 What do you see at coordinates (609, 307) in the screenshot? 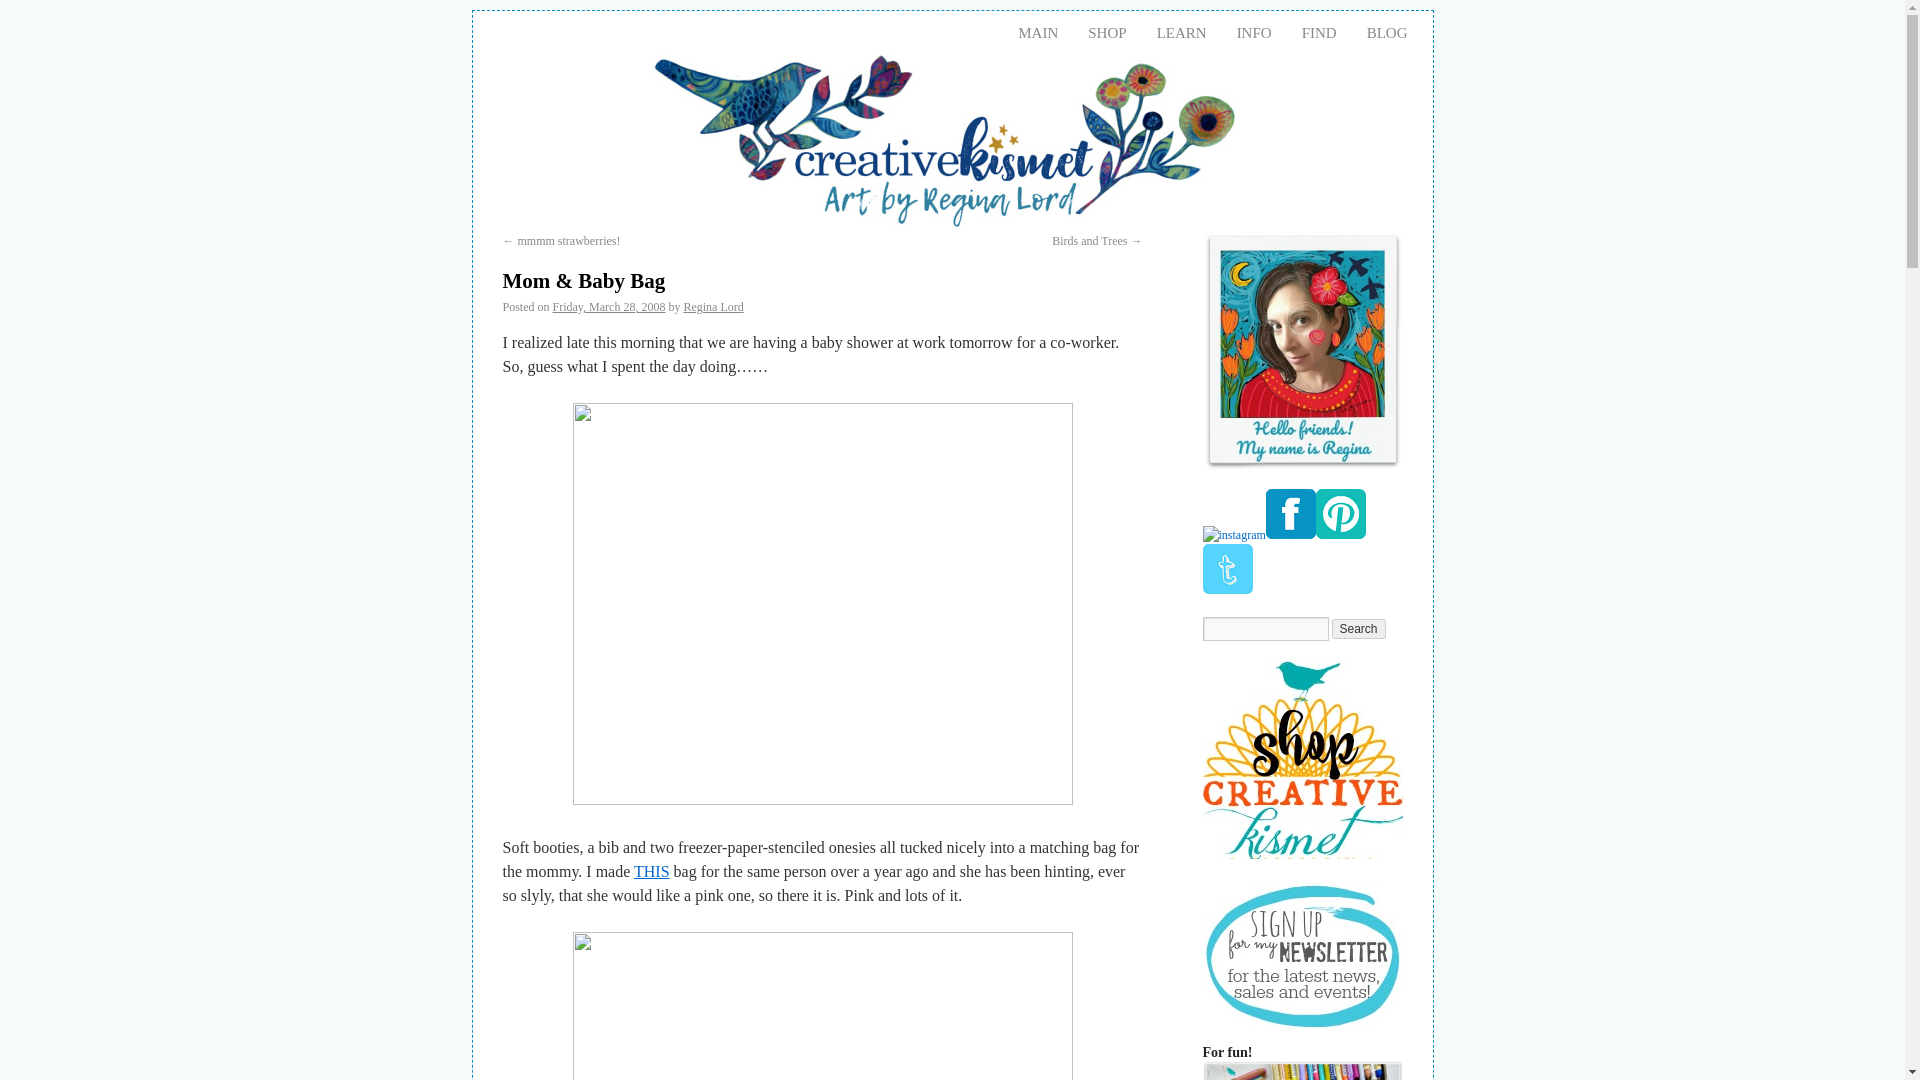
I see `8:05 pm` at bounding box center [609, 307].